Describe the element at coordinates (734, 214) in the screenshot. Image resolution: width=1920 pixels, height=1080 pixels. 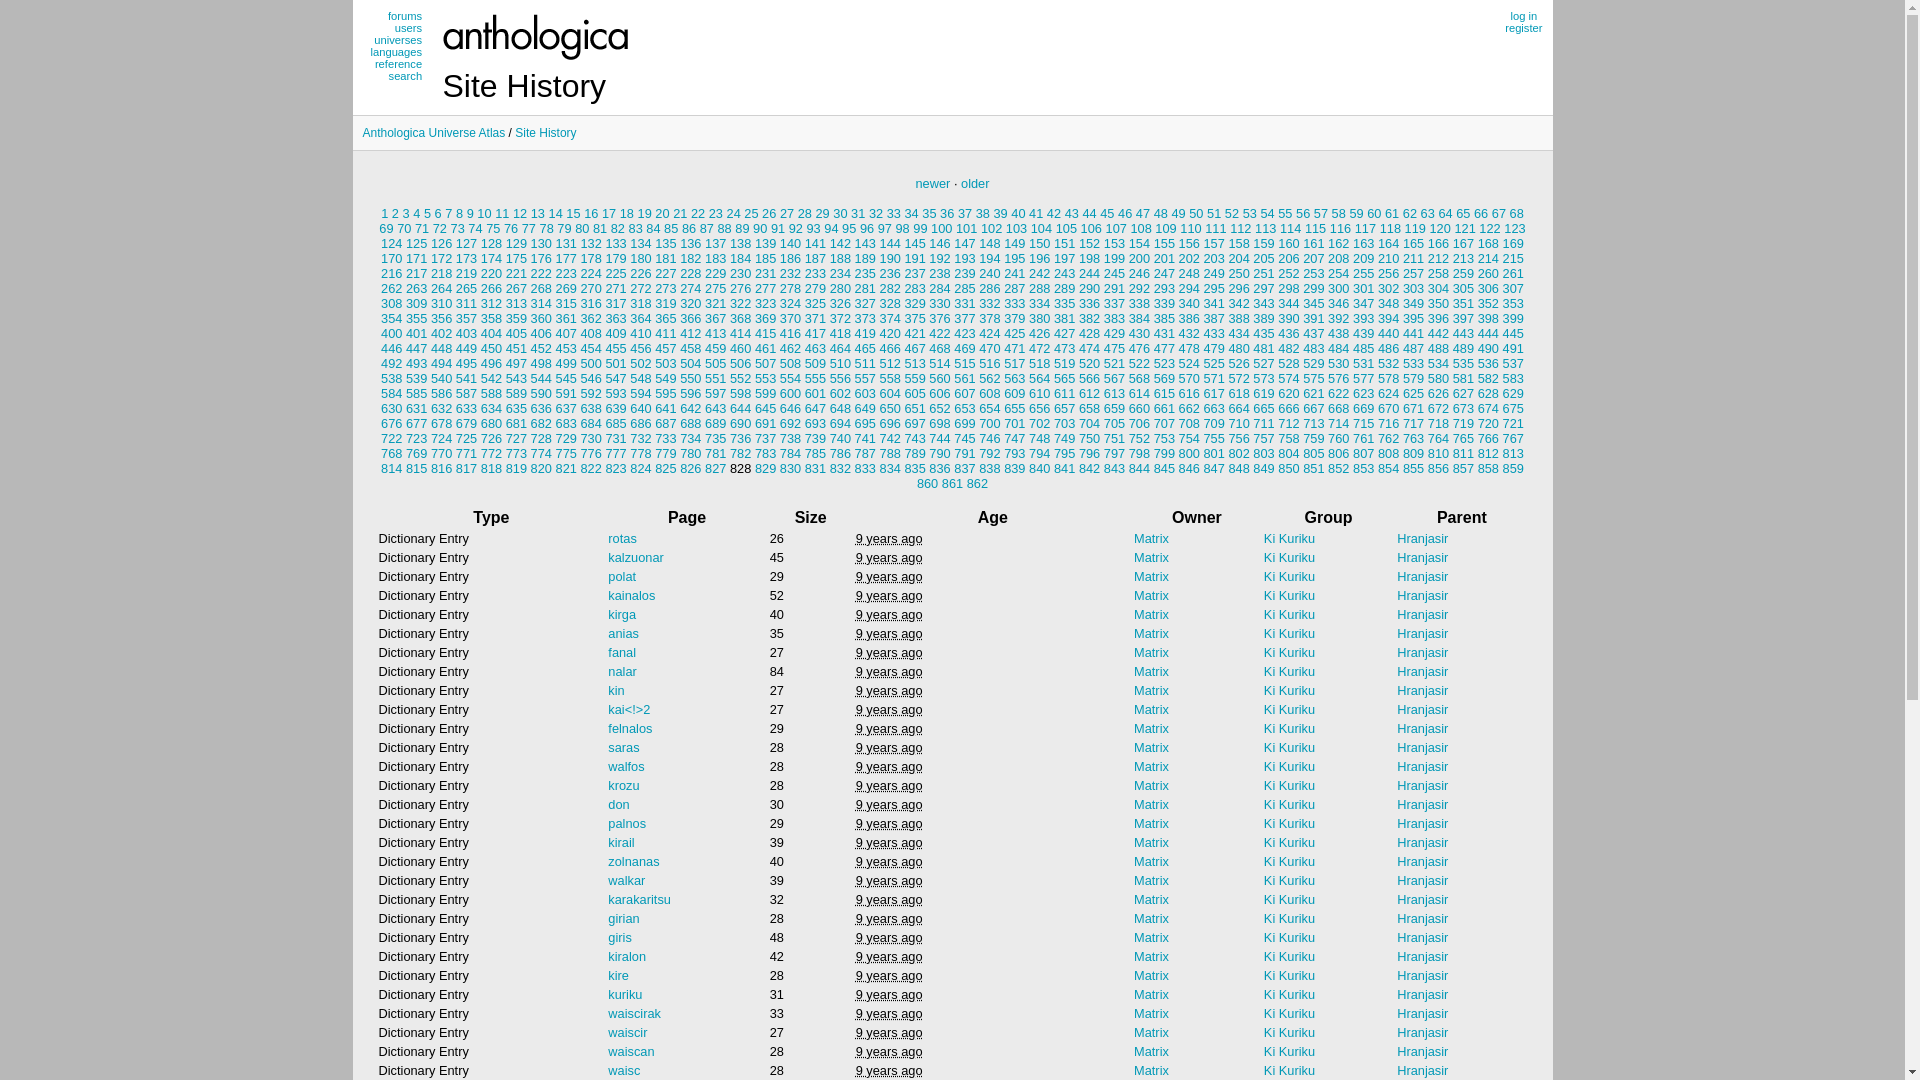
I see `24` at that location.